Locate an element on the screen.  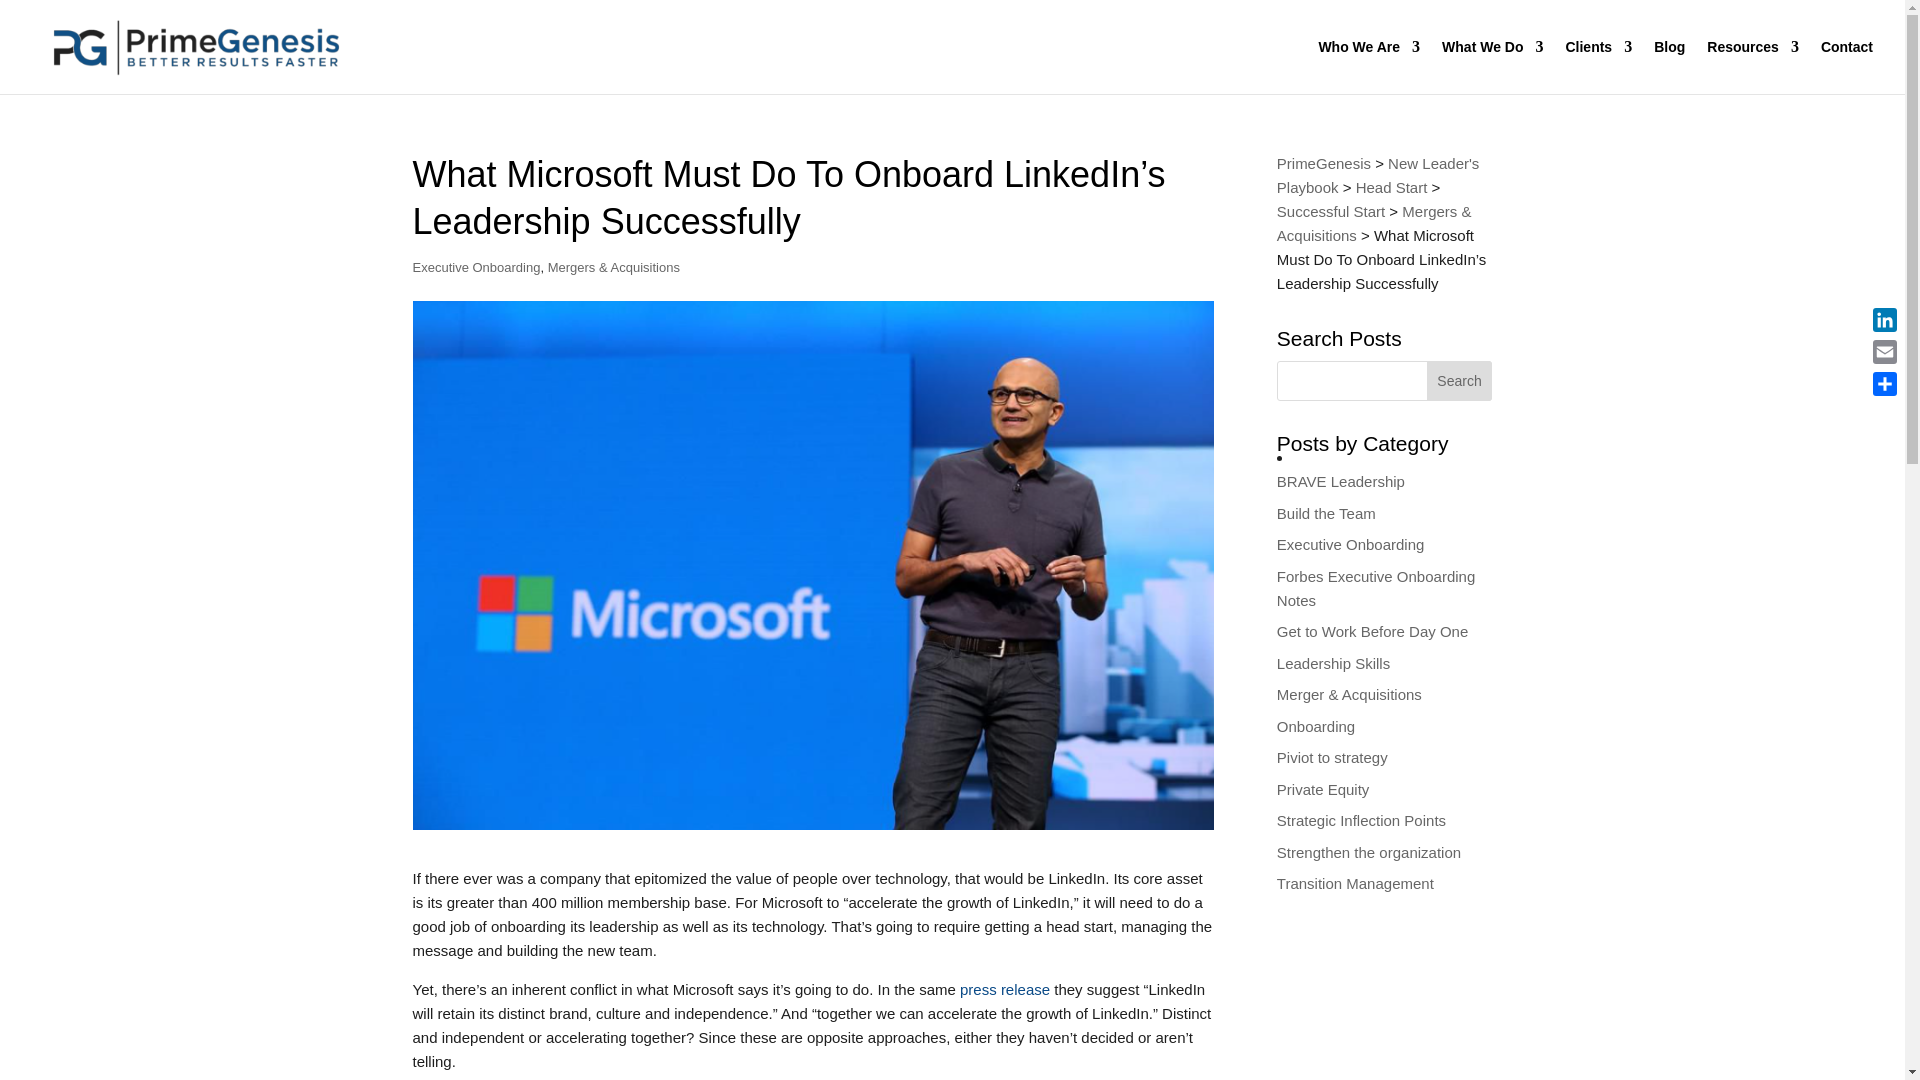
Email is located at coordinates (1884, 352).